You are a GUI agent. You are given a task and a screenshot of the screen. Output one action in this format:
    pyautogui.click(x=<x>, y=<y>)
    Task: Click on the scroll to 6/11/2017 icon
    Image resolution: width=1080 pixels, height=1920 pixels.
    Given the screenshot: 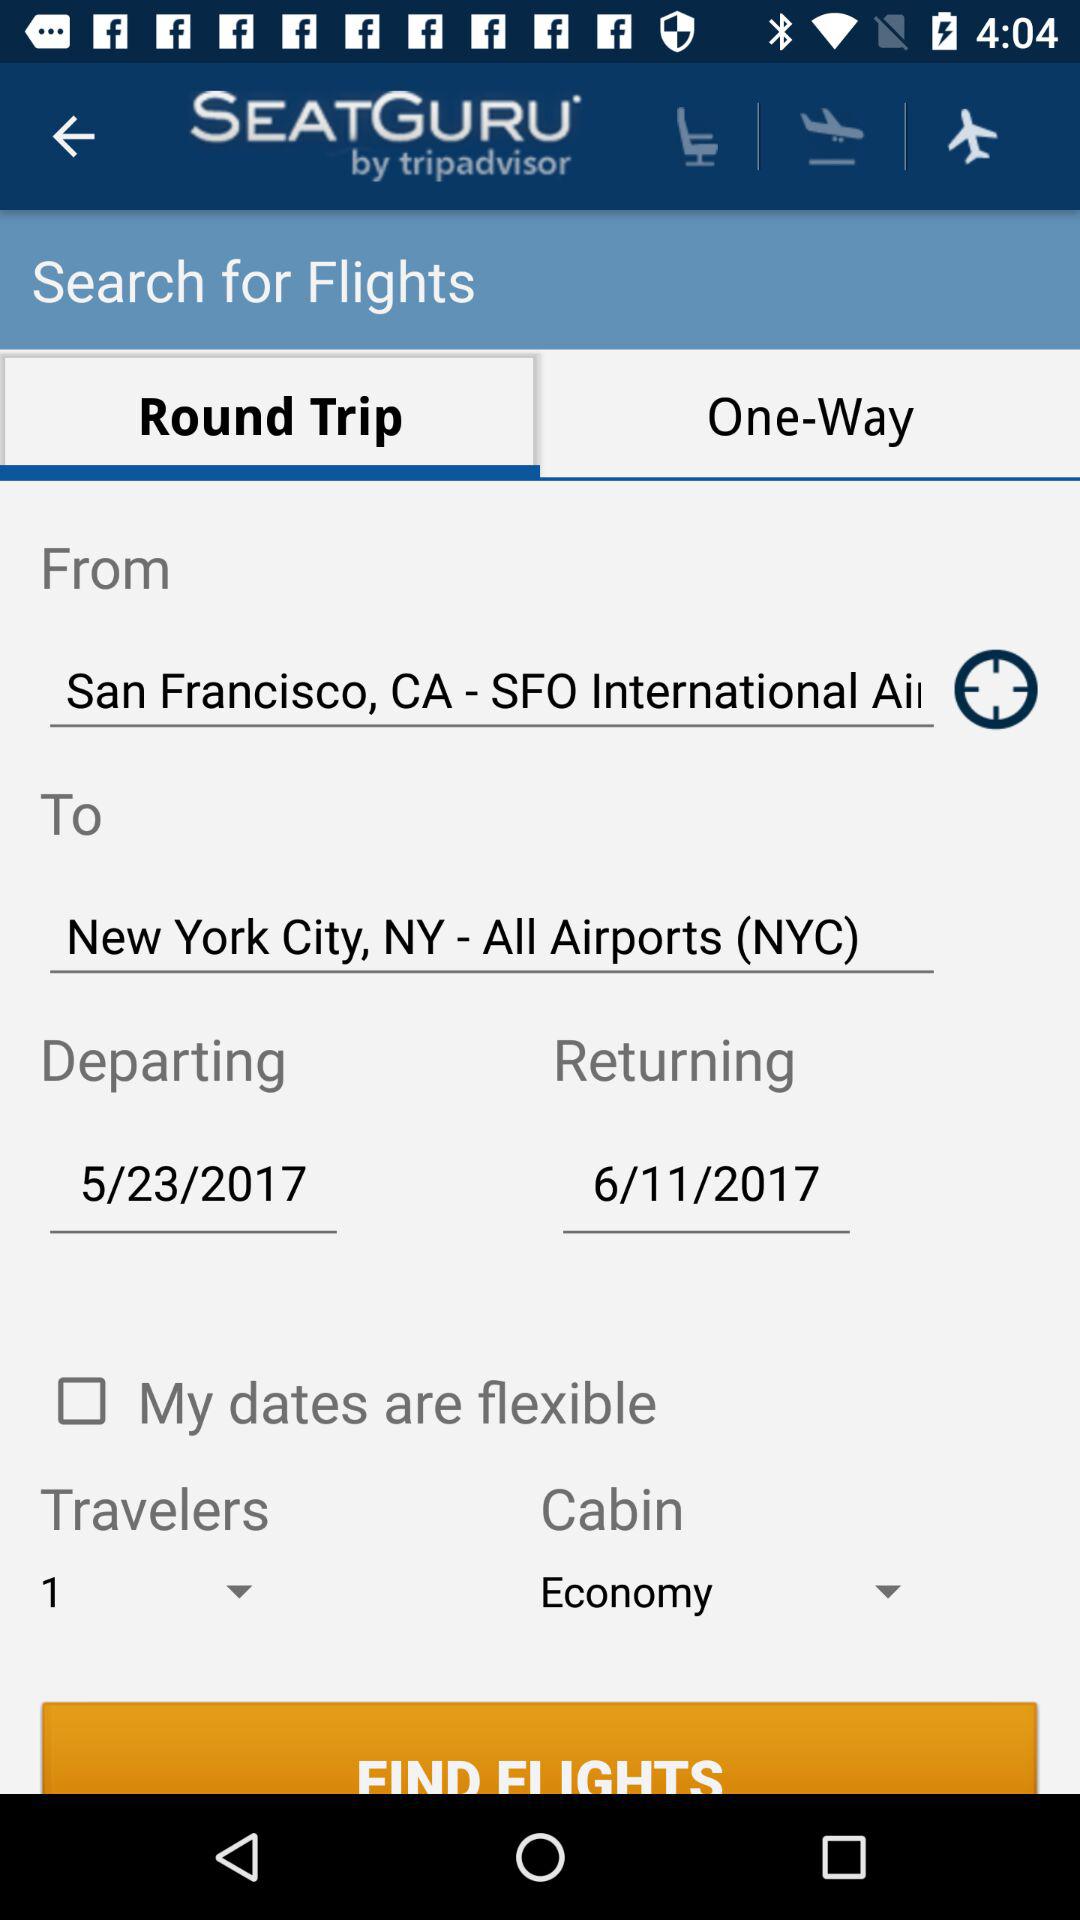 What is the action you would take?
    pyautogui.click(x=706, y=1182)
    